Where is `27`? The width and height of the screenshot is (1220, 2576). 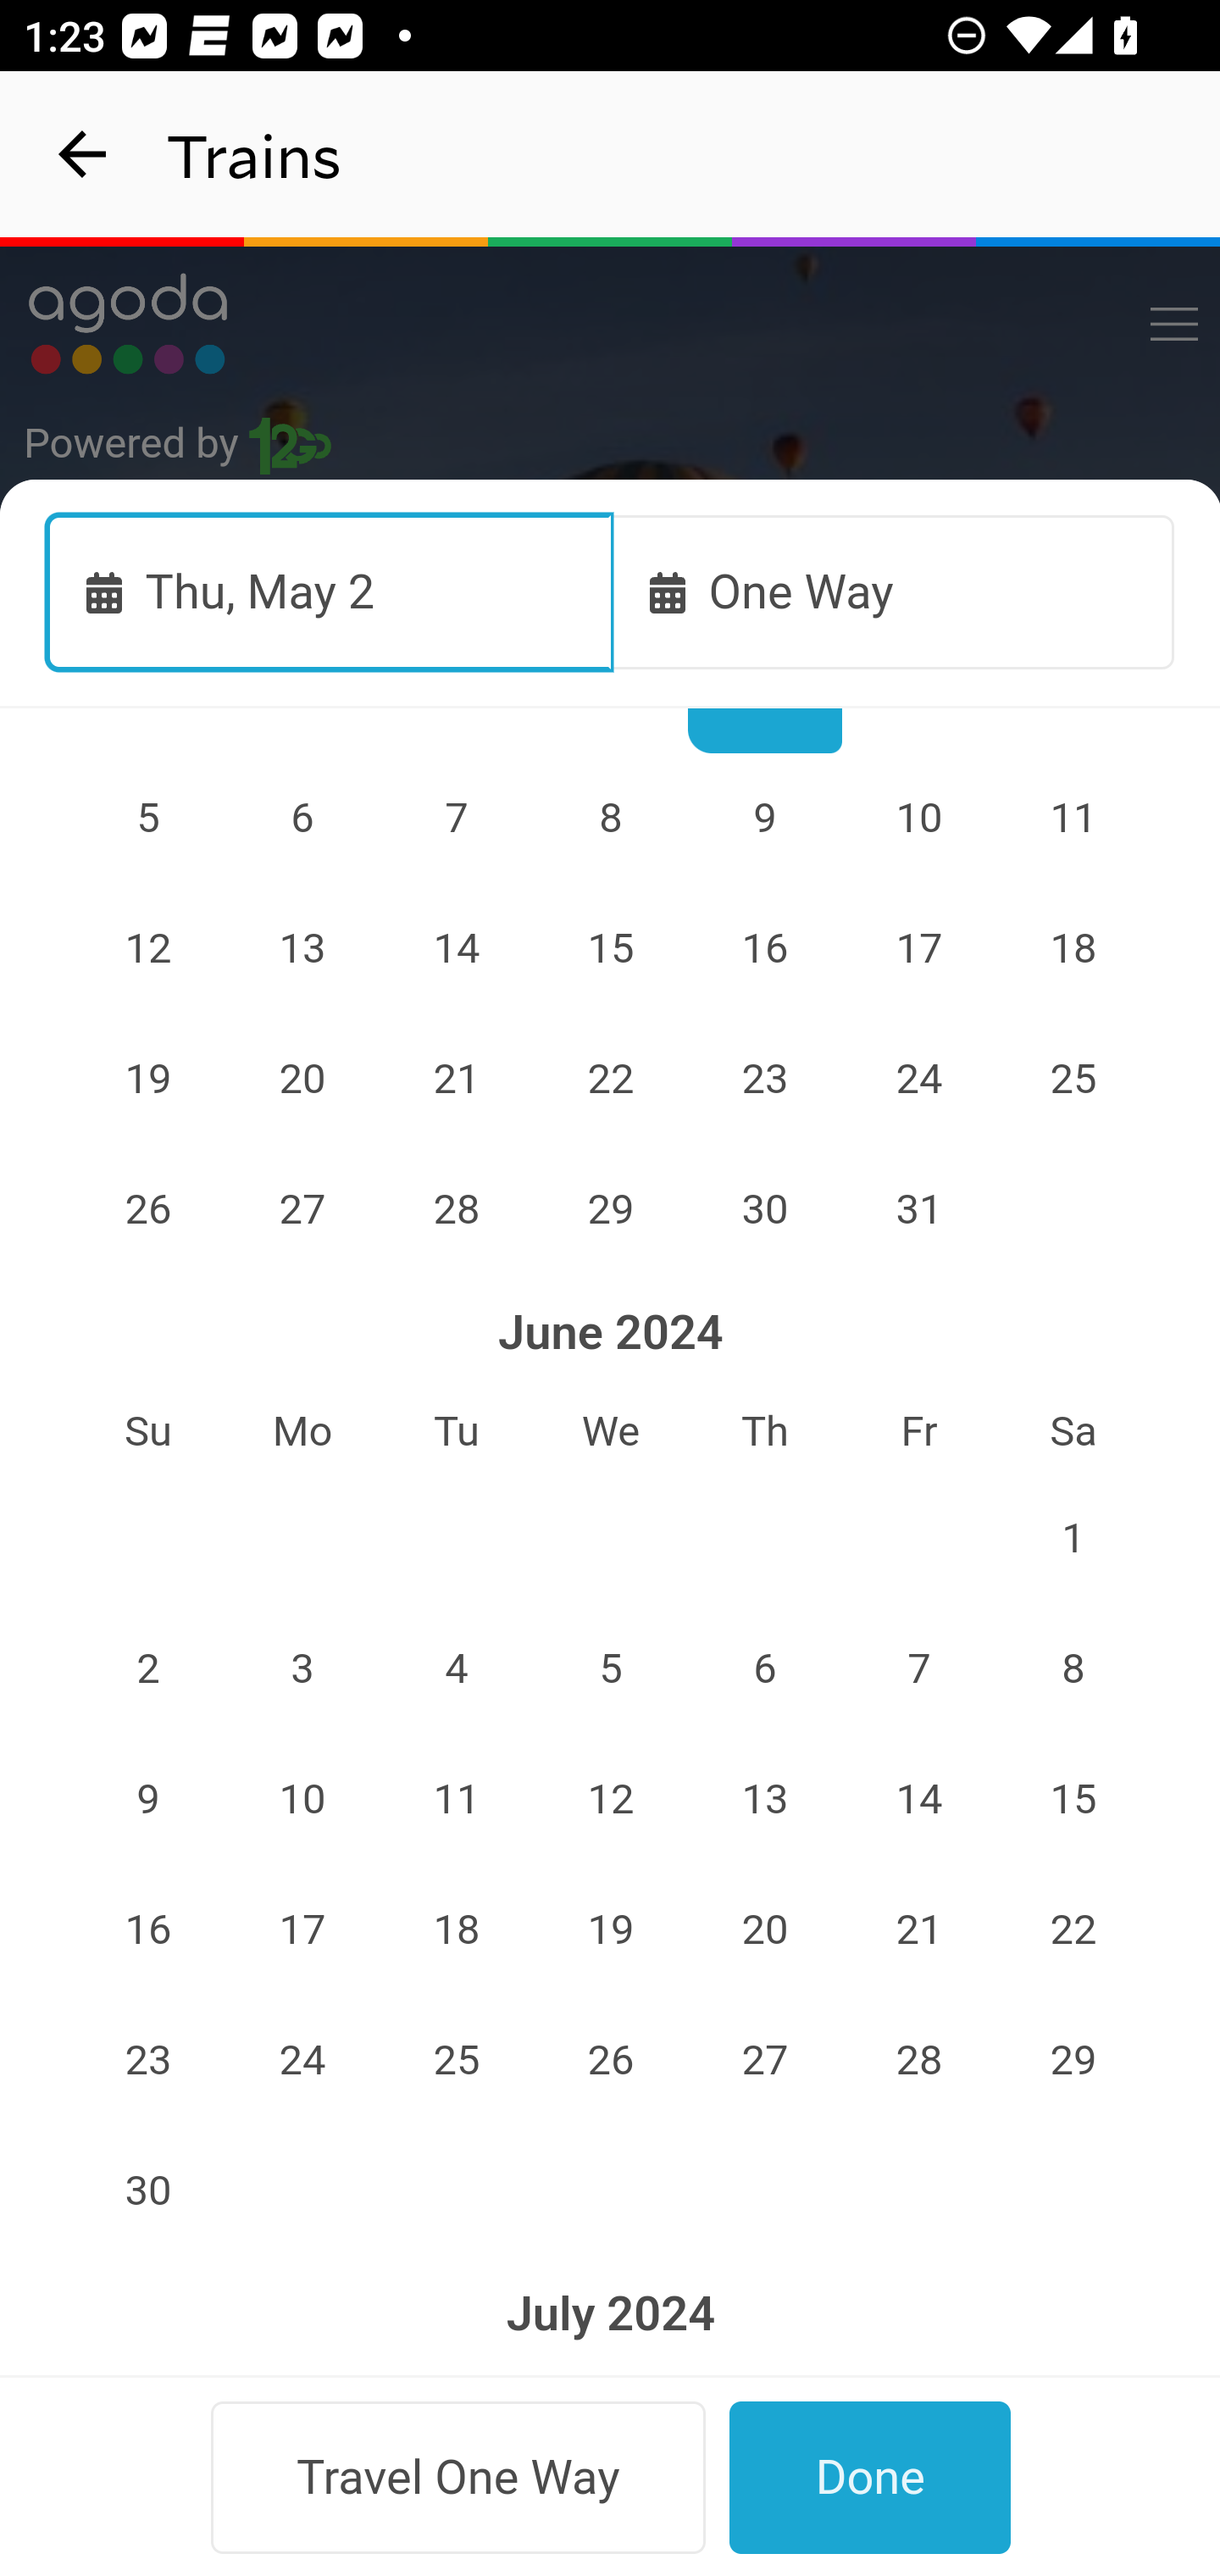
27 is located at coordinates (764, 2061).